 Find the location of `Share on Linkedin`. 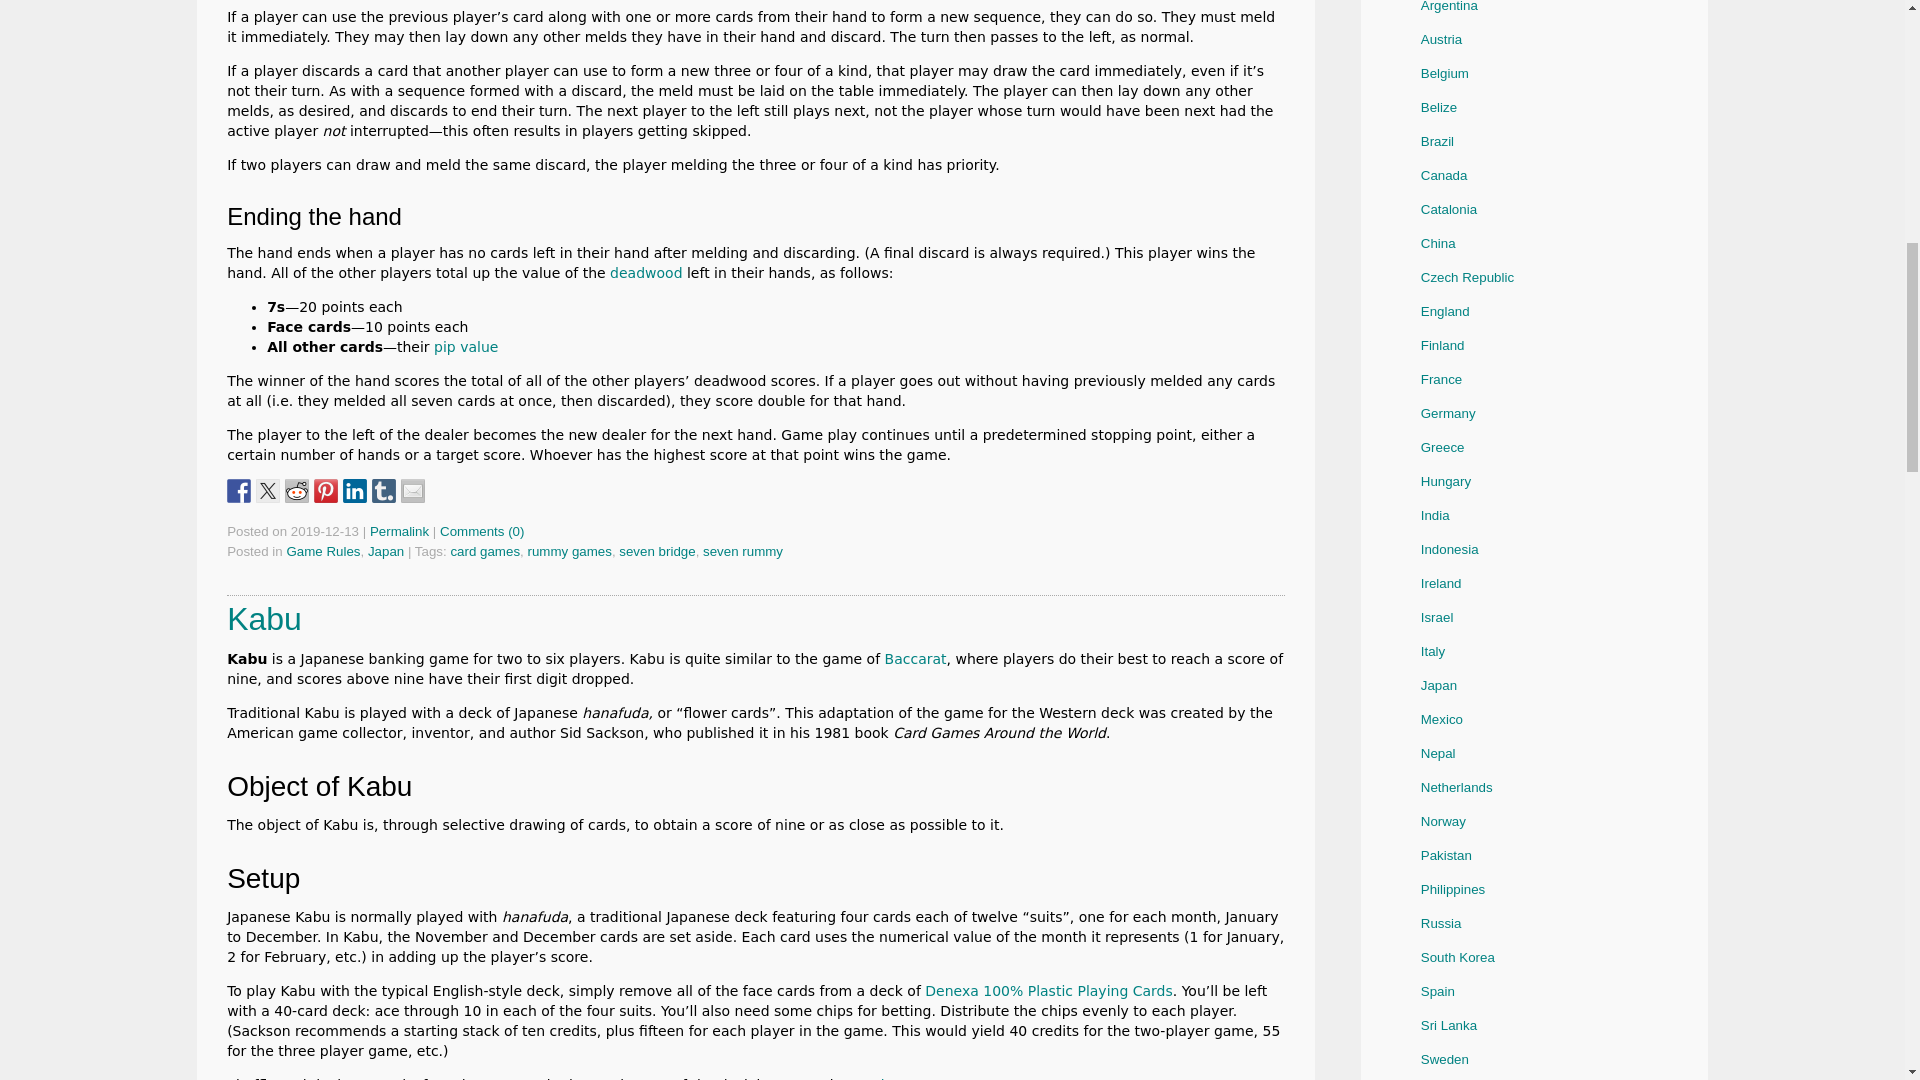

Share on Linkedin is located at coordinates (354, 491).